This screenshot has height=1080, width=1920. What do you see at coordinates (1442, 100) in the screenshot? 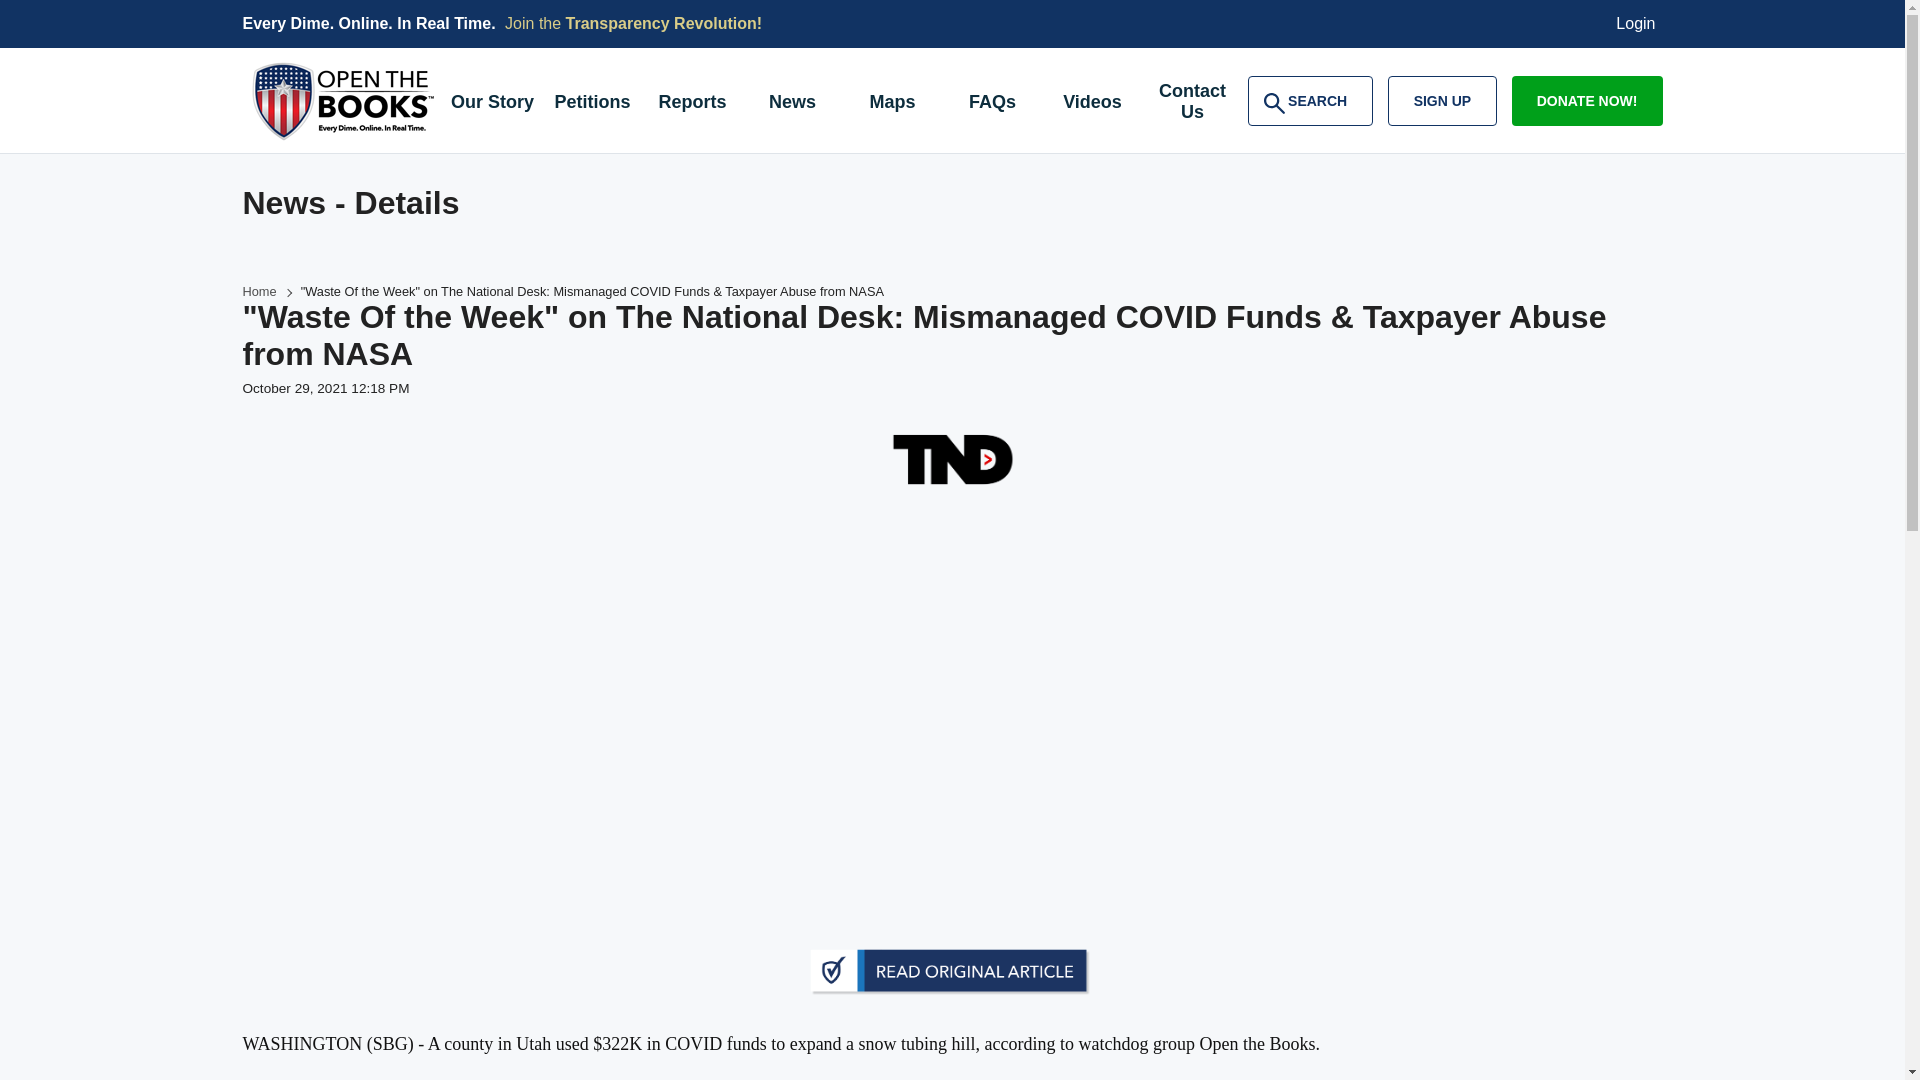
I see `Reports` at bounding box center [1442, 100].